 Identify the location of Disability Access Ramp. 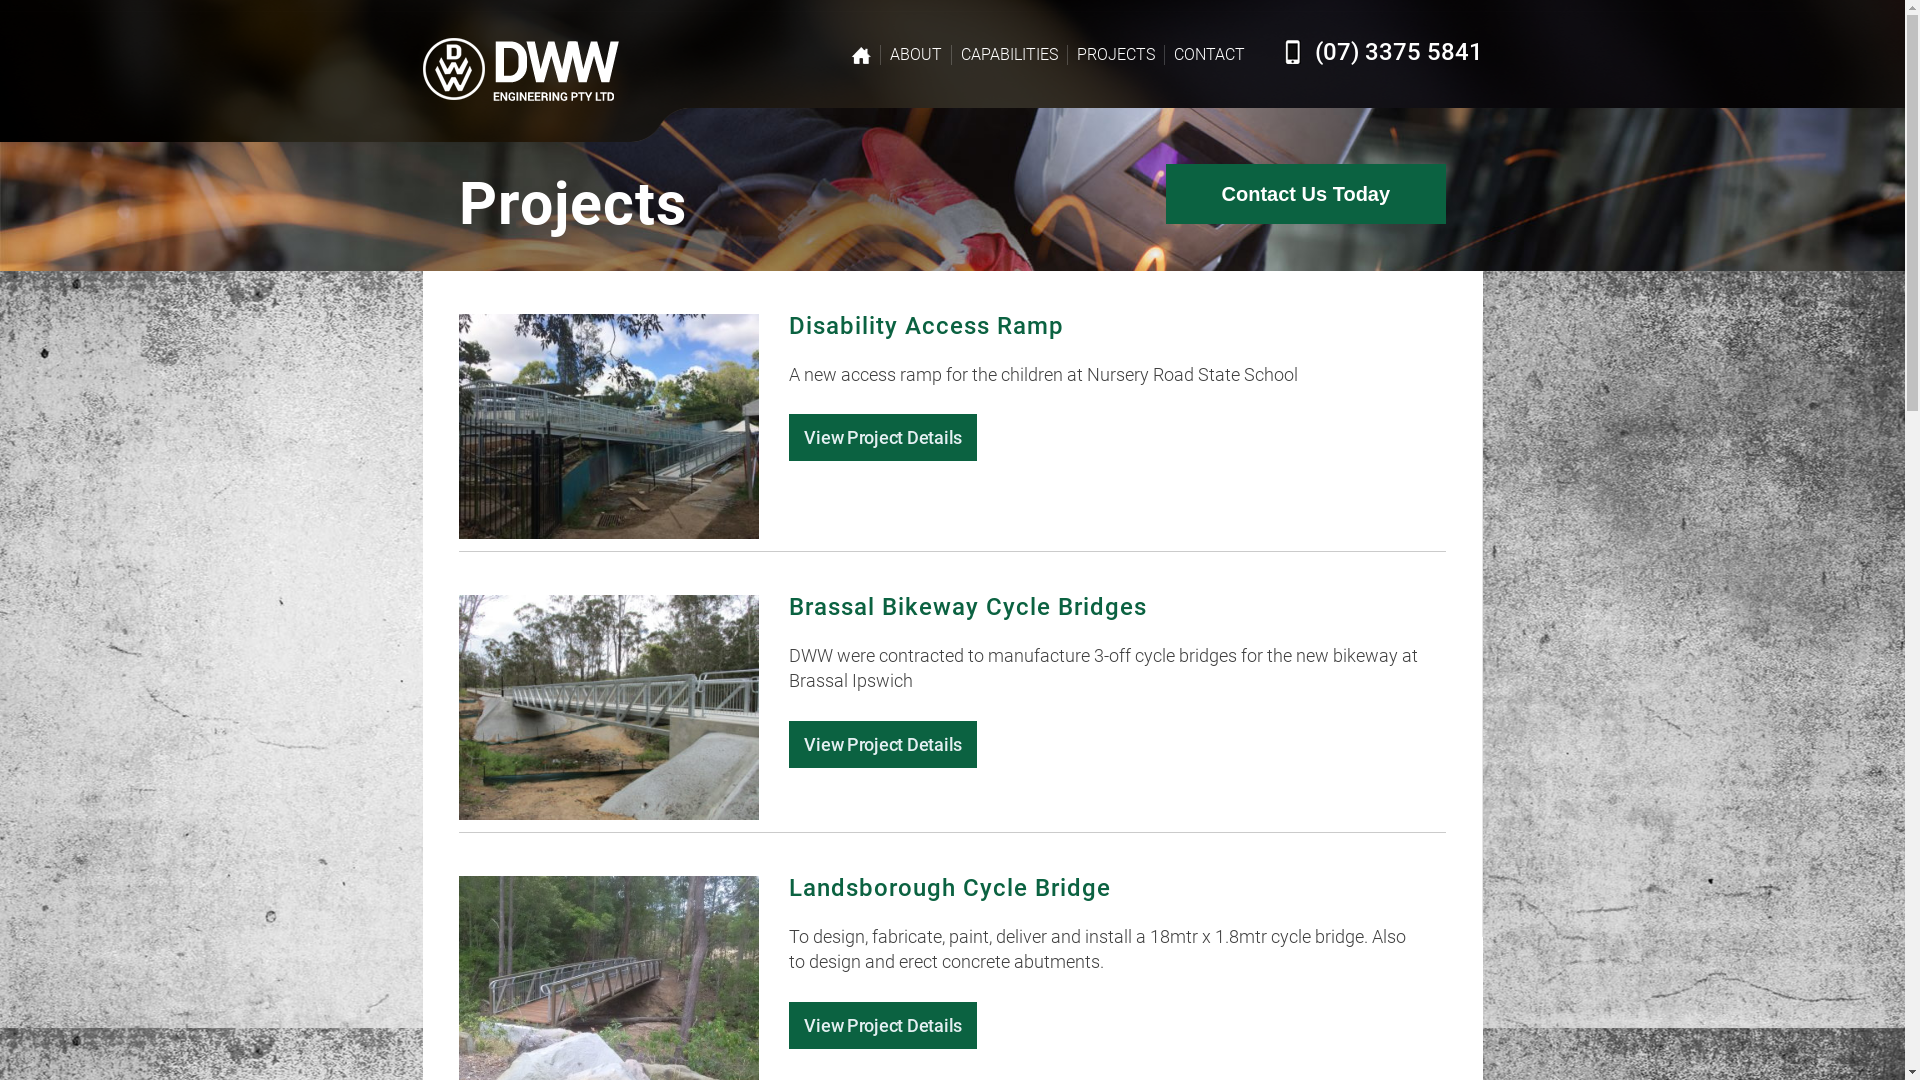
(926, 326).